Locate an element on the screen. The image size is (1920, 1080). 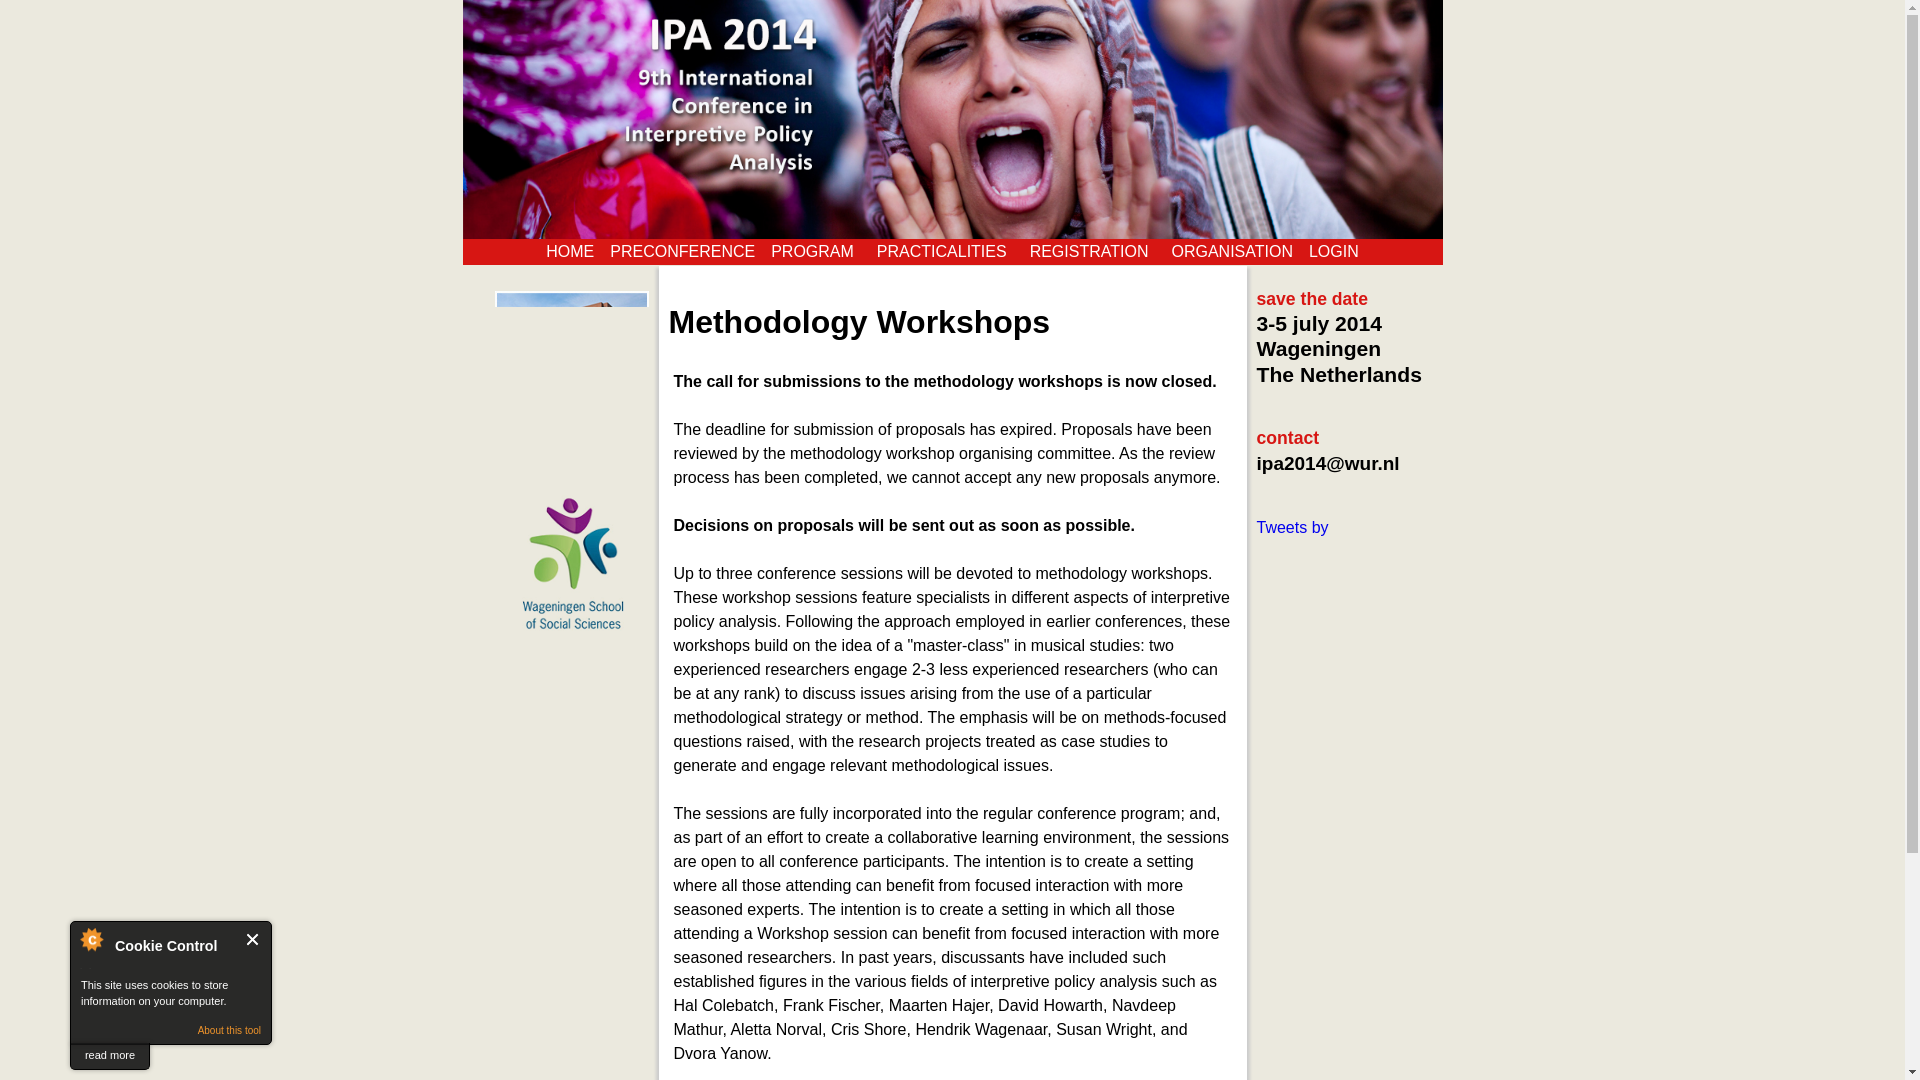
HOME is located at coordinates (570, 251).